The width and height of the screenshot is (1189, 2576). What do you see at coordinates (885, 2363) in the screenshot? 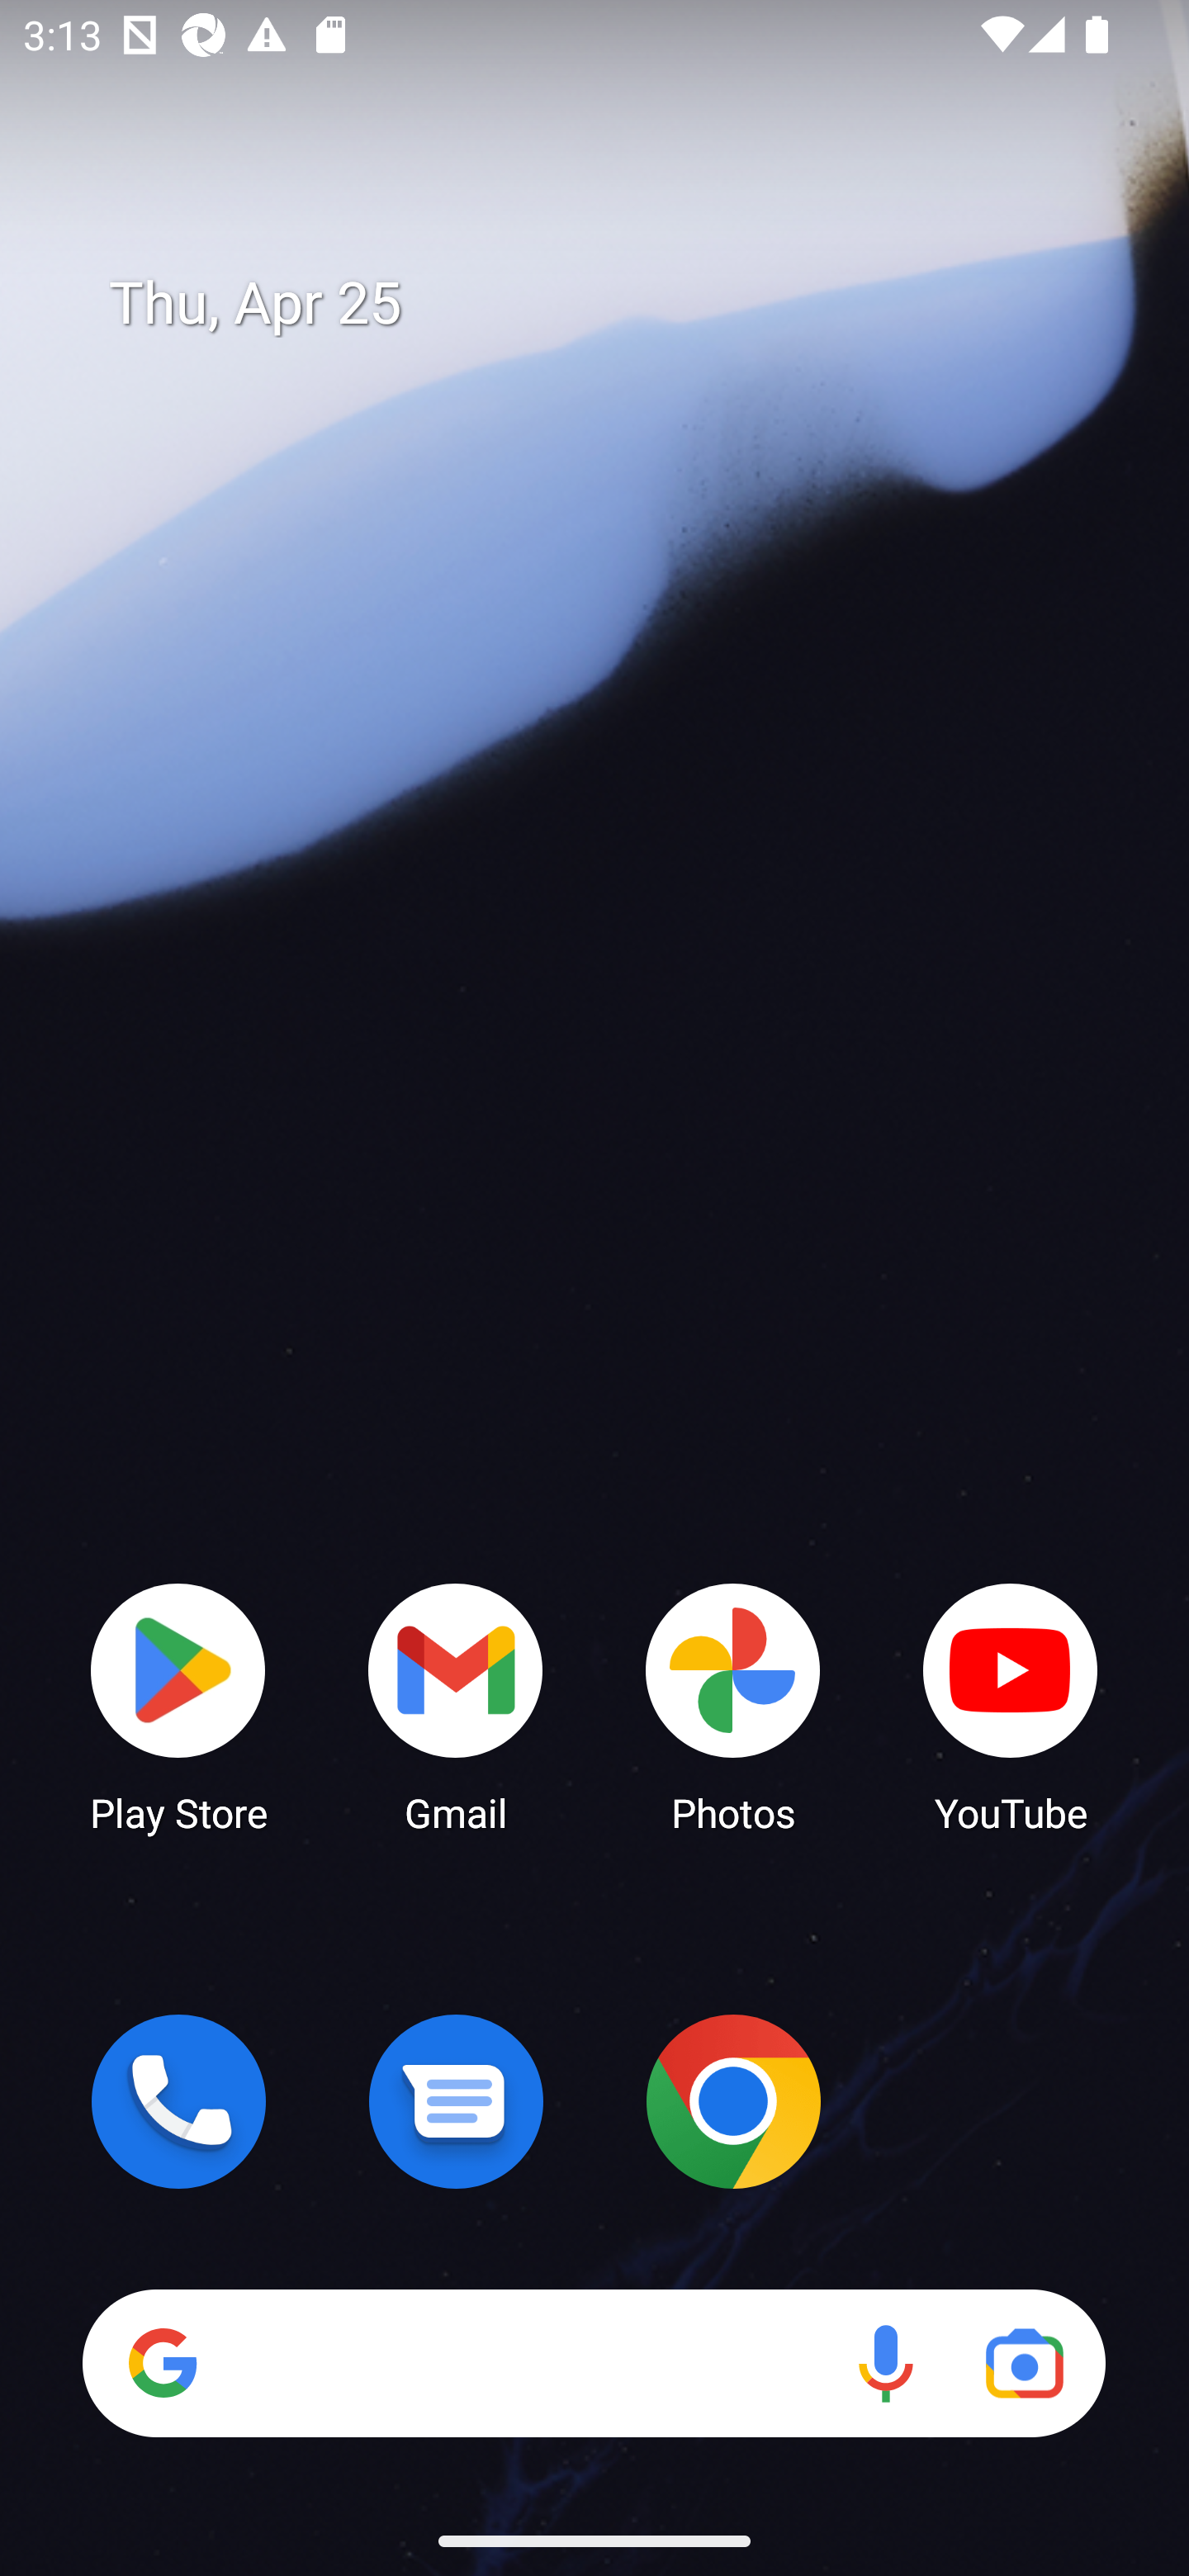
I see `Voice search` at bounding box center [885, 2363].